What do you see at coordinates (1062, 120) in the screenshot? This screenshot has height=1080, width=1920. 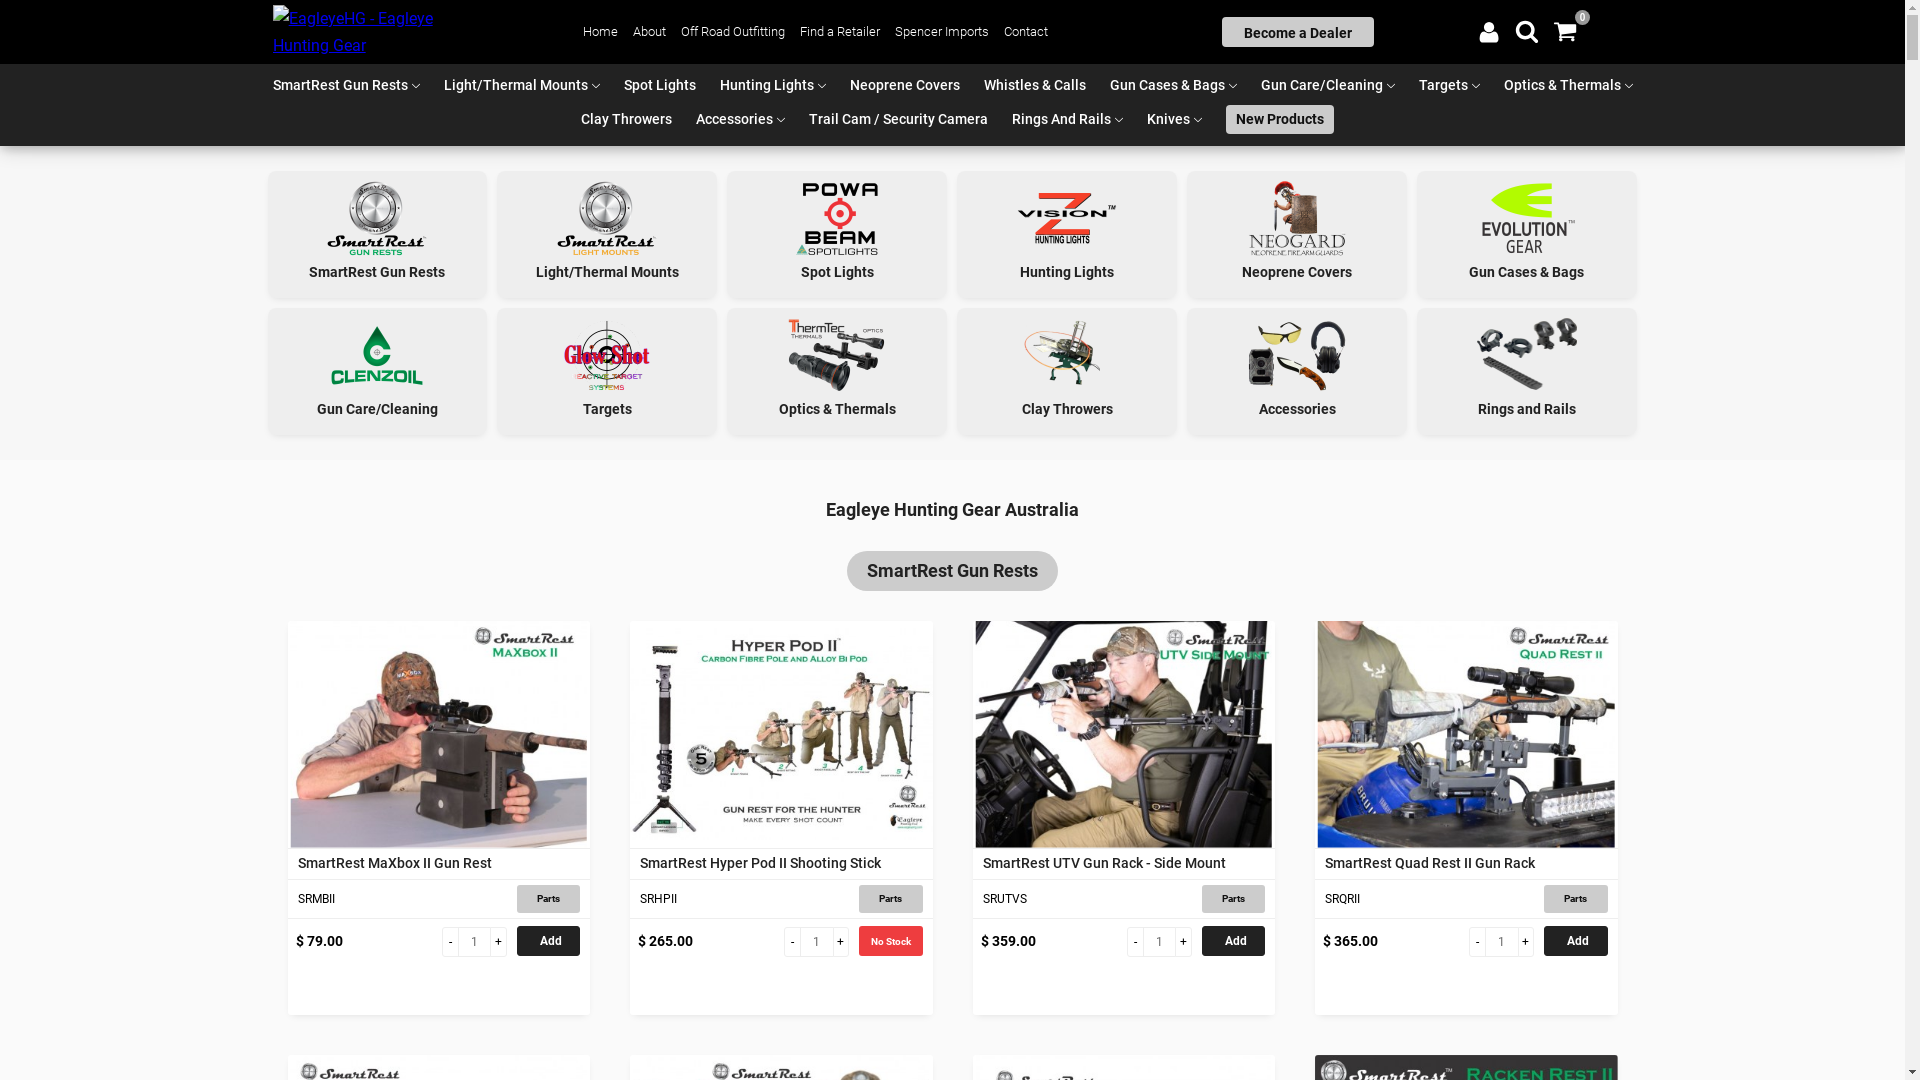 I see `Rings And Rails` at bounding box center [1062, 120].